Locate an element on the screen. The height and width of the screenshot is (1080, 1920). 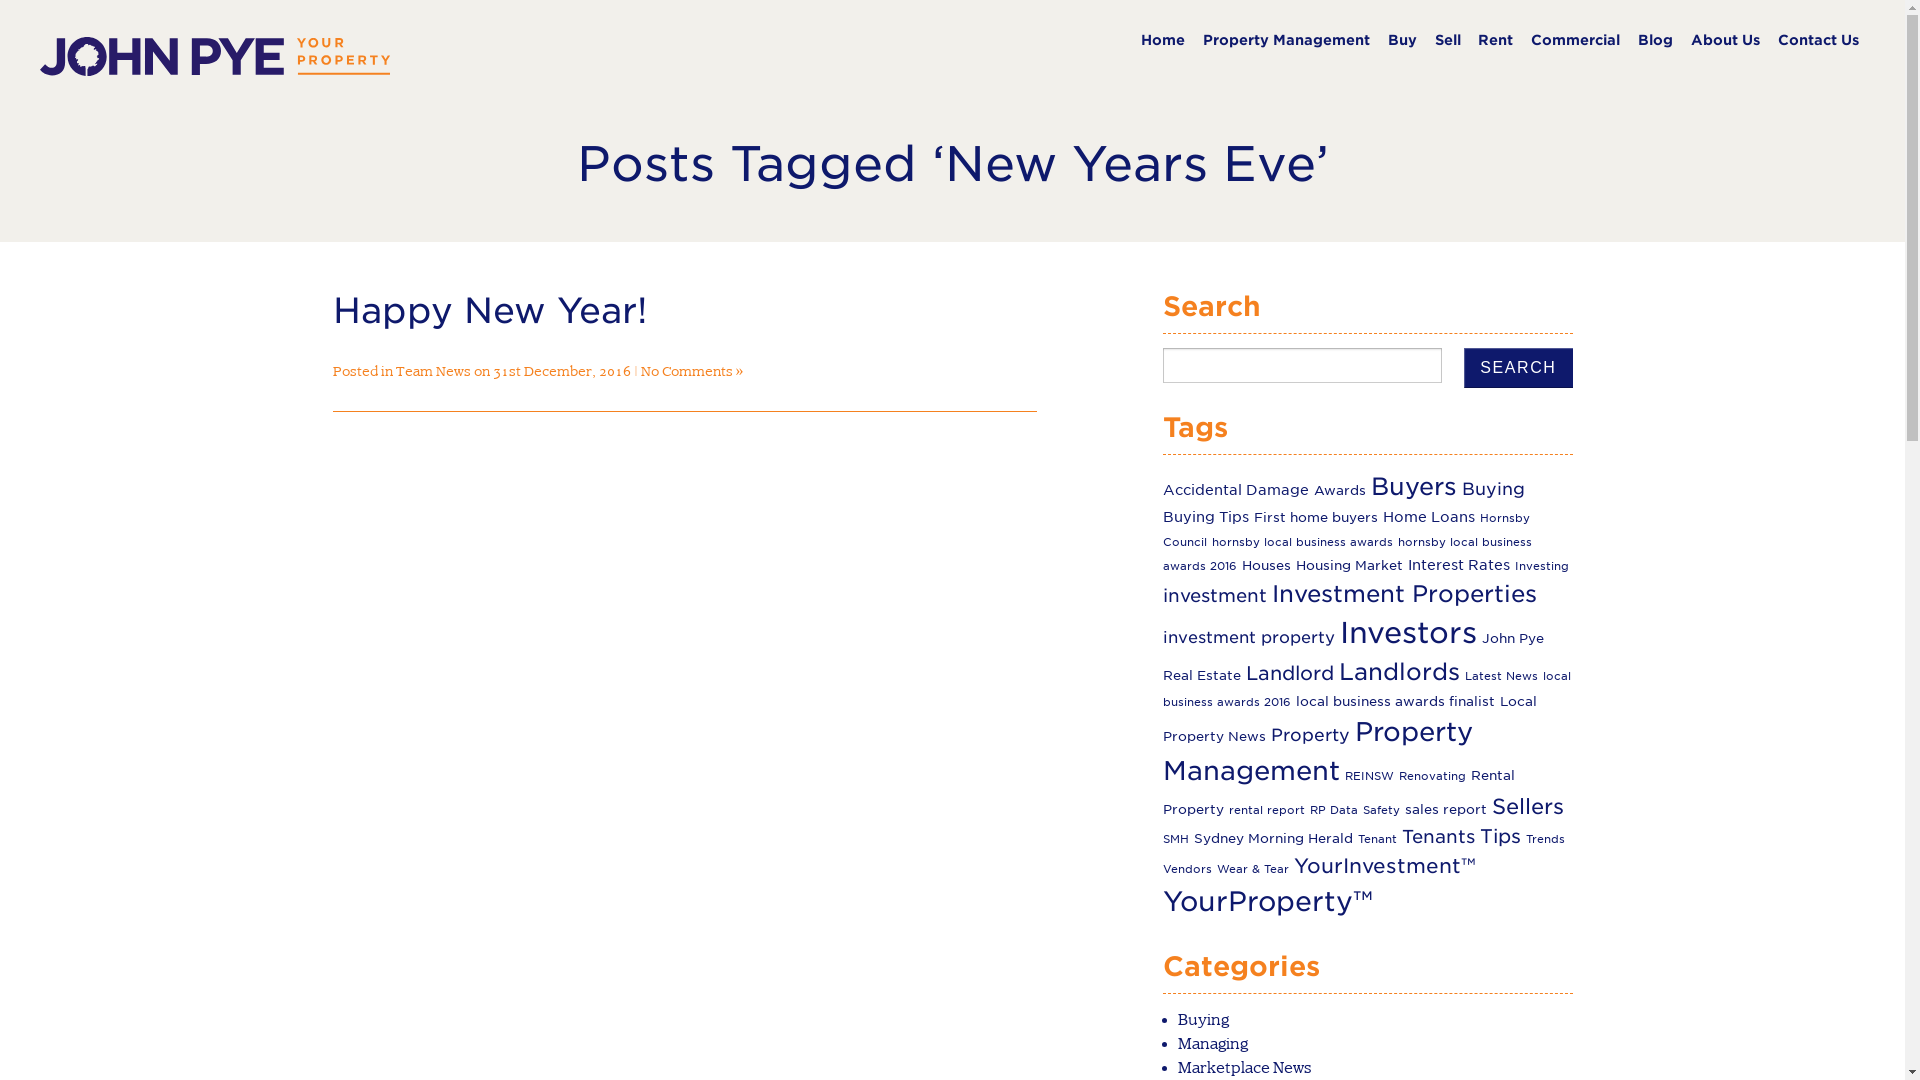
Houses is located at coordinates (1266, 566).